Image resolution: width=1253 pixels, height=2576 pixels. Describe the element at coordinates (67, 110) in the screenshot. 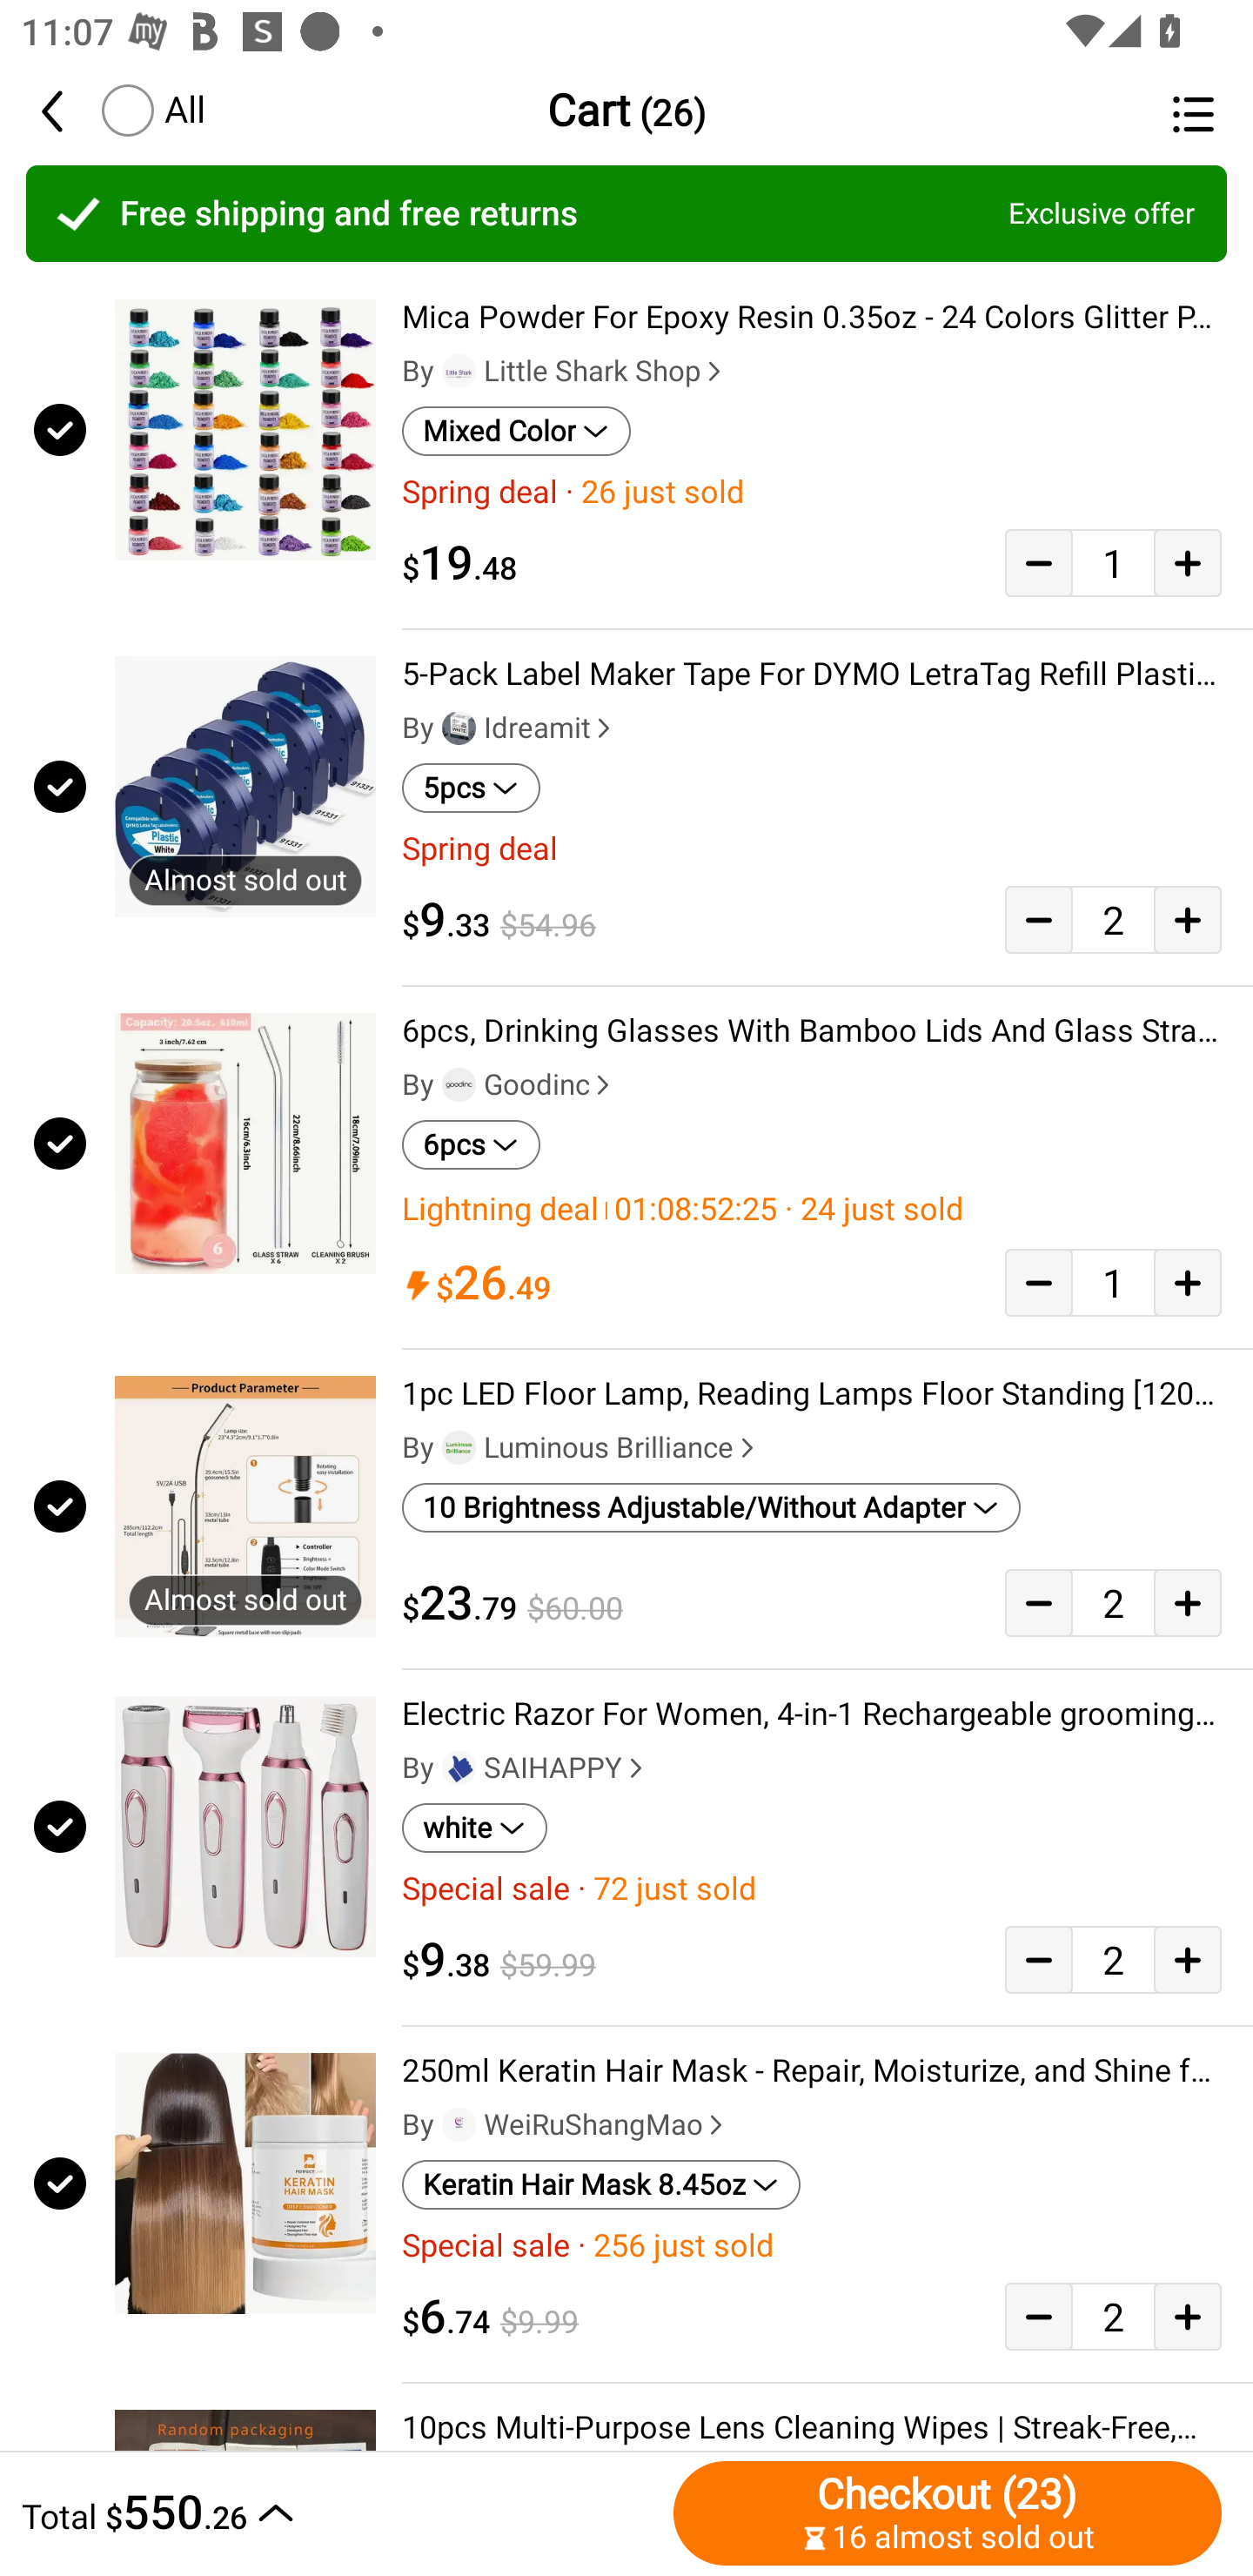

I see `back` at that location.